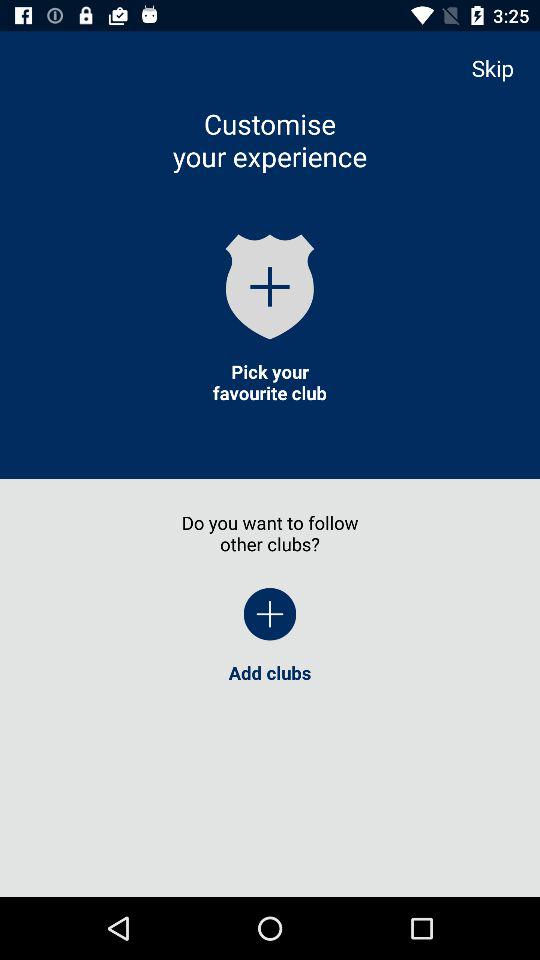  What do you see at coordinates (270, 286) in the screenshot?
I see `turn on icon above pick your favourite icon` at bounding box center [270, 286].